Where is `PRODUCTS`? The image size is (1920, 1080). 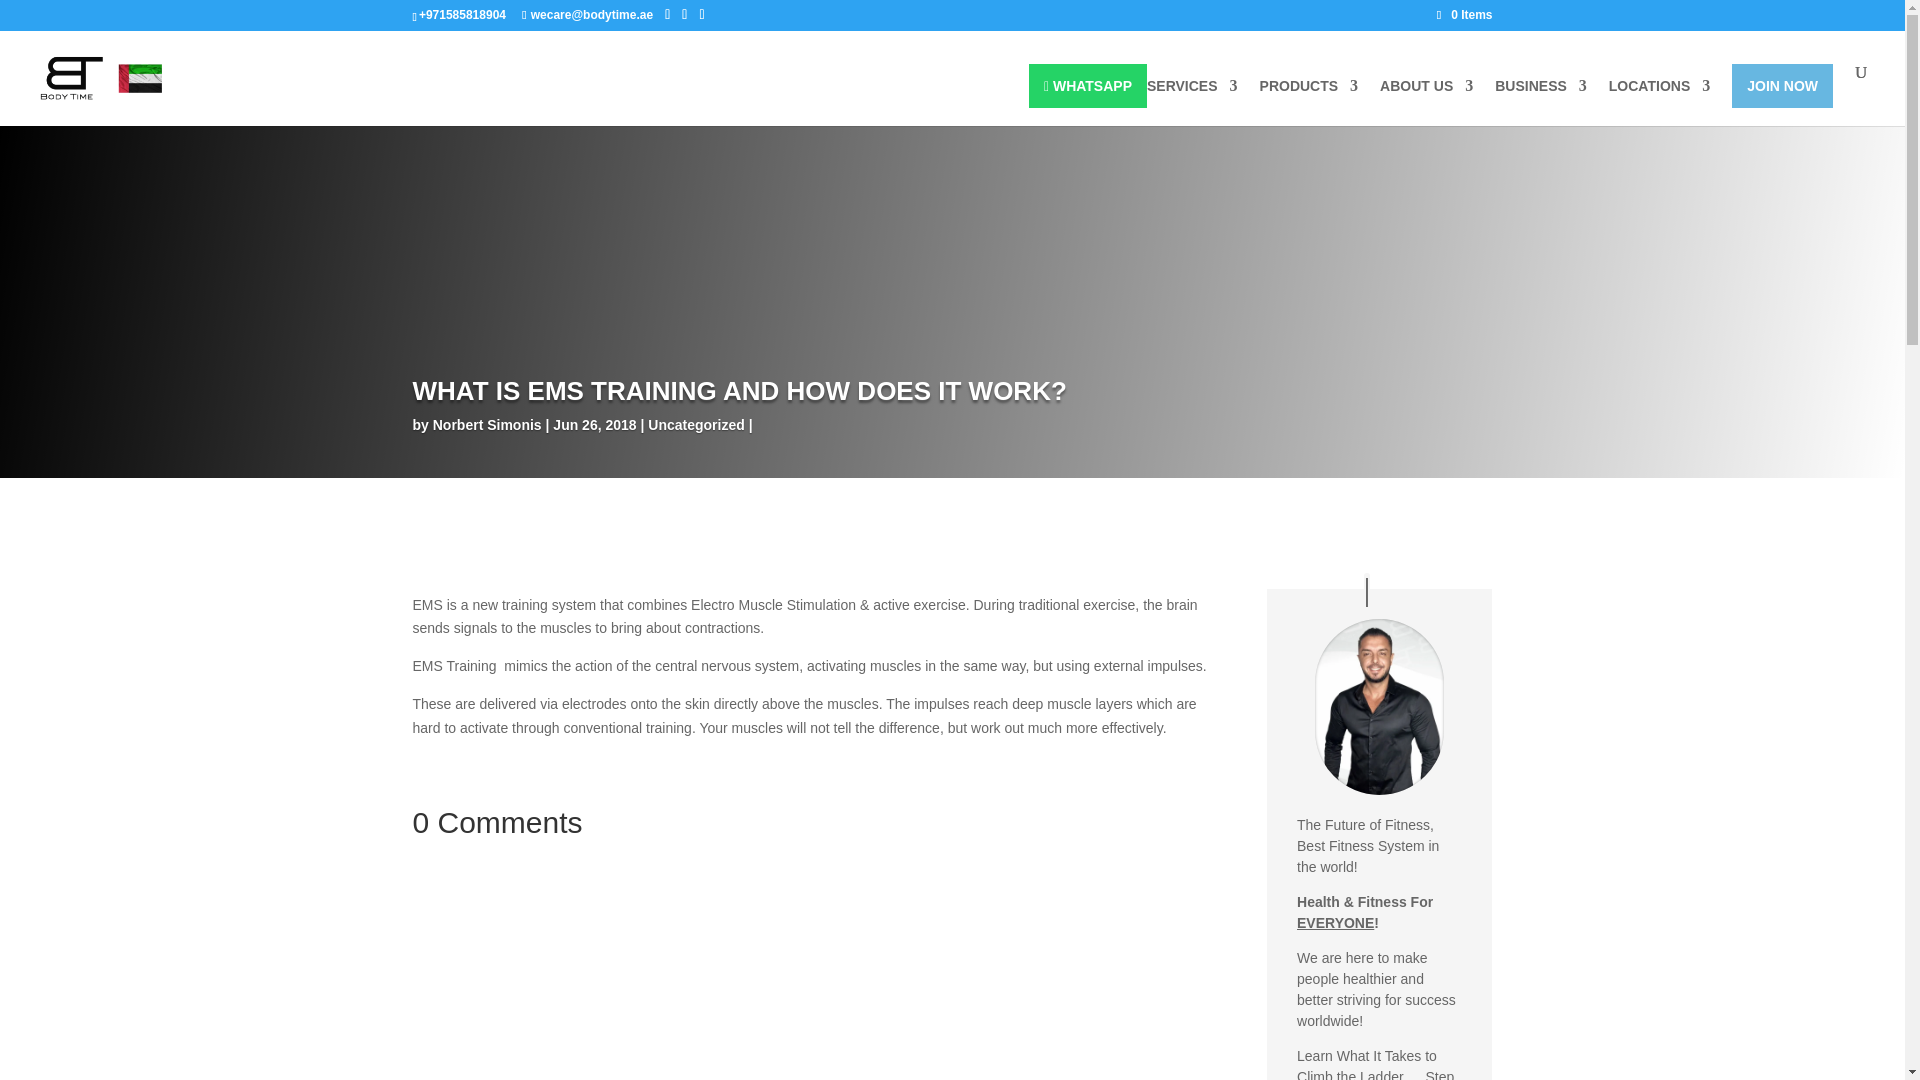
PRODUCTS is located at coordinates (1309, 102).